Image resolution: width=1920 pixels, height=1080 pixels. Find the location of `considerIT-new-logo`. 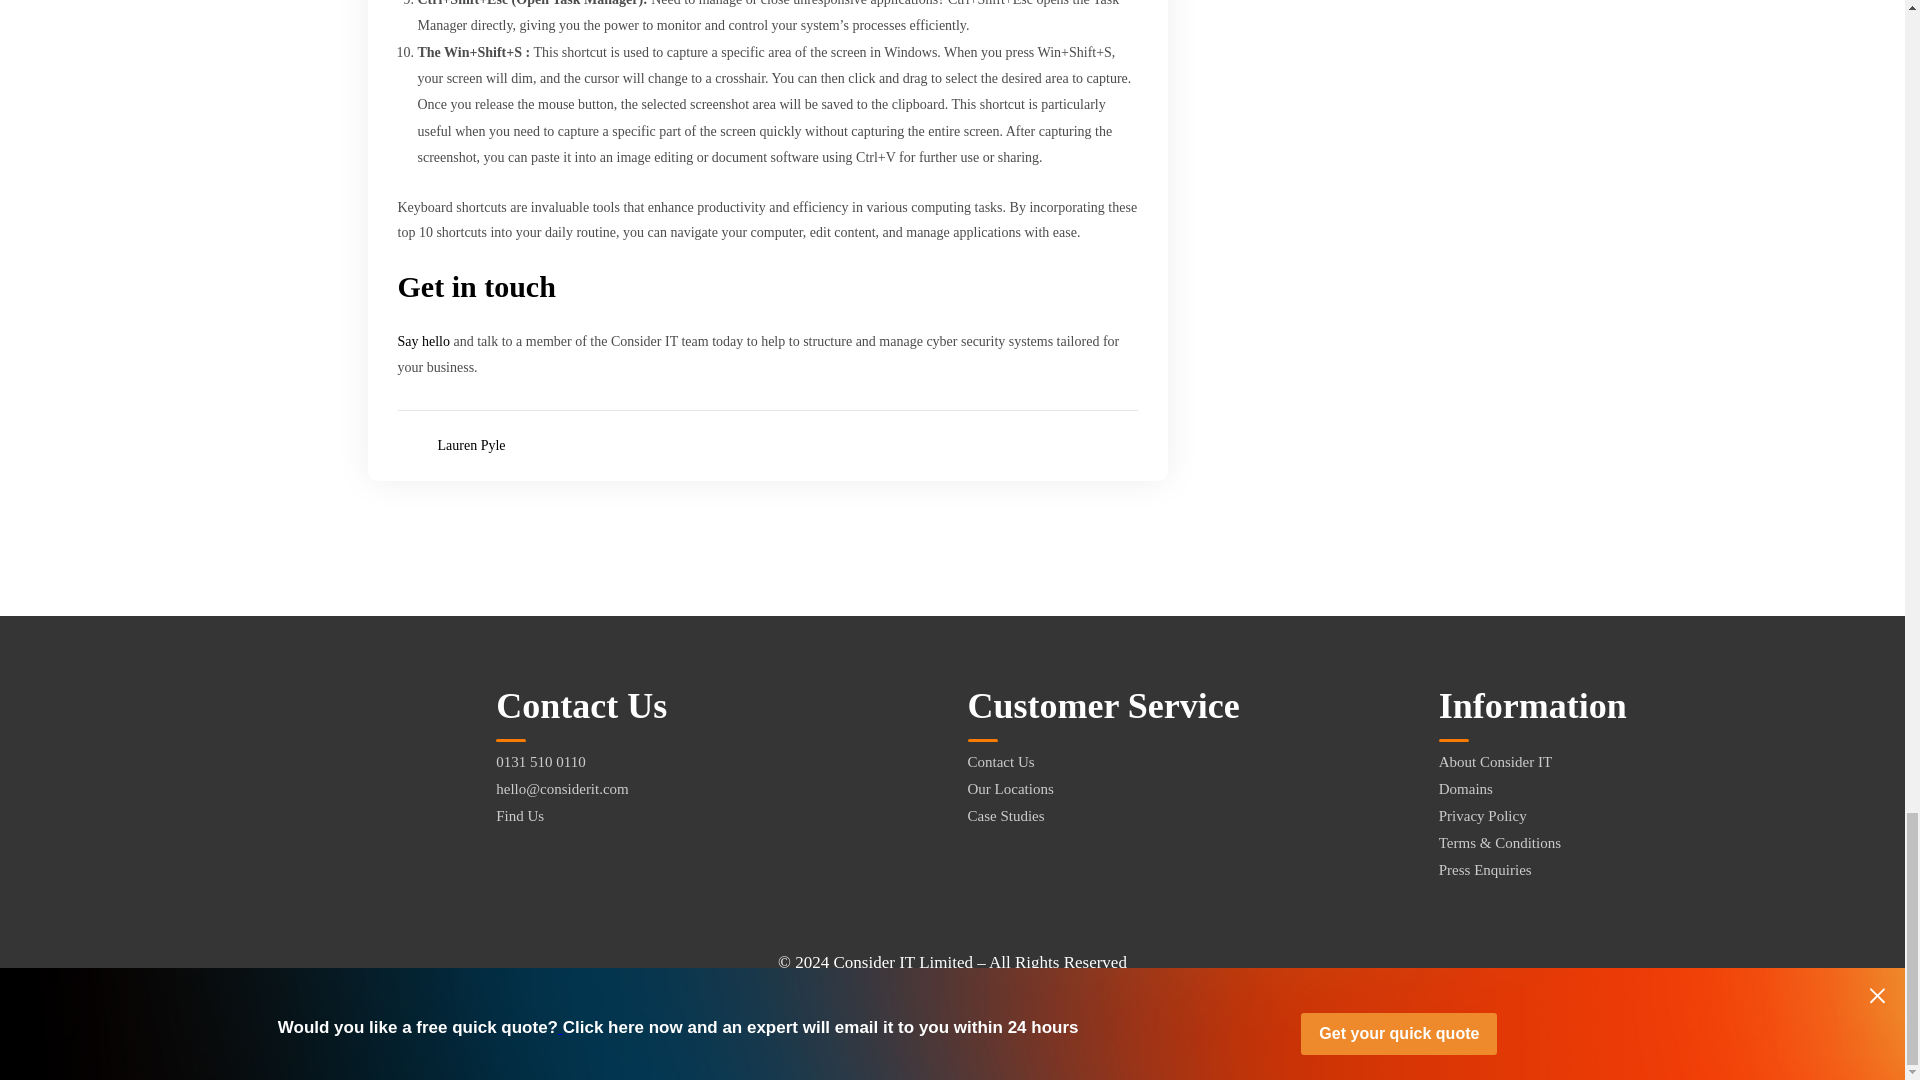

considerIT-new-logo is located at coordinates (140, 756).